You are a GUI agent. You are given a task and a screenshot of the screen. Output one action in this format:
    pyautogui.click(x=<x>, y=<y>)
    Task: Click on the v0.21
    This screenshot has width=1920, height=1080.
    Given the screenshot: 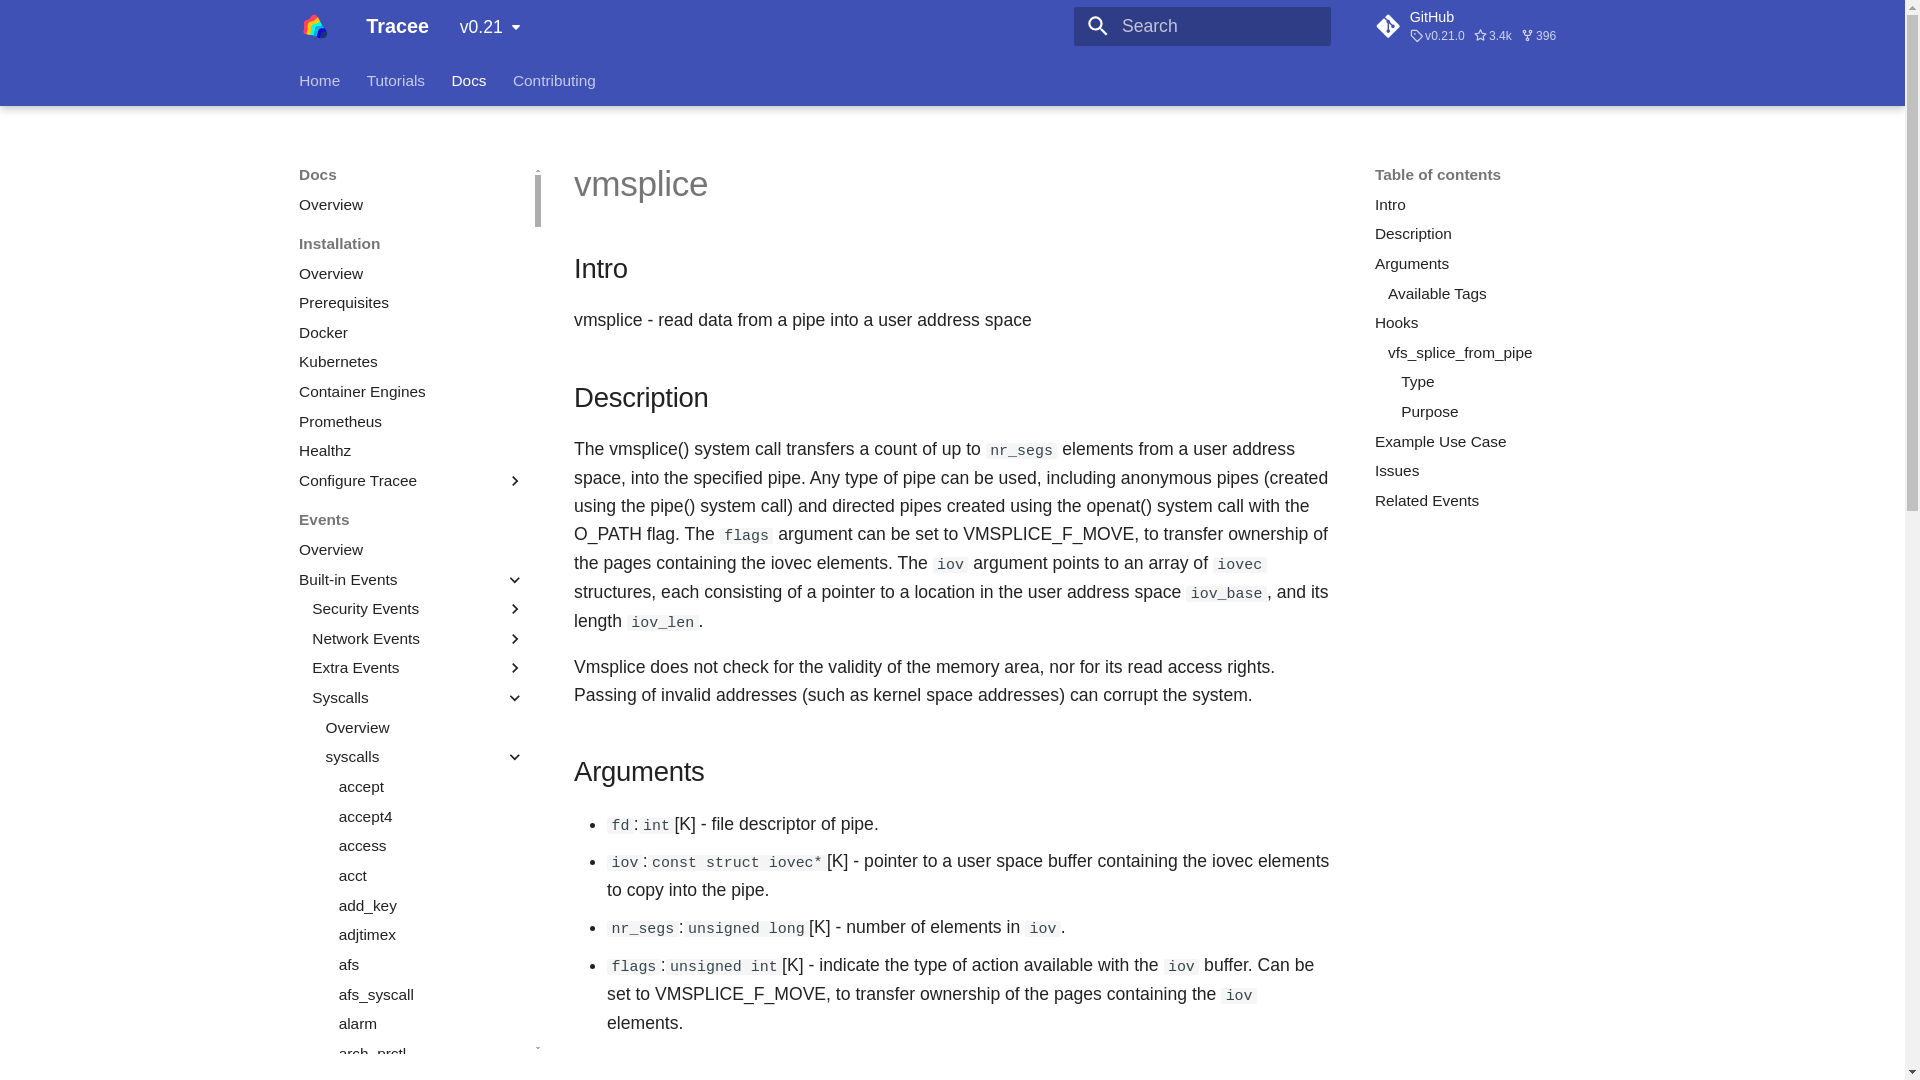 What is the action you would take?
    pyautogui.click(x=490, y=27)
    